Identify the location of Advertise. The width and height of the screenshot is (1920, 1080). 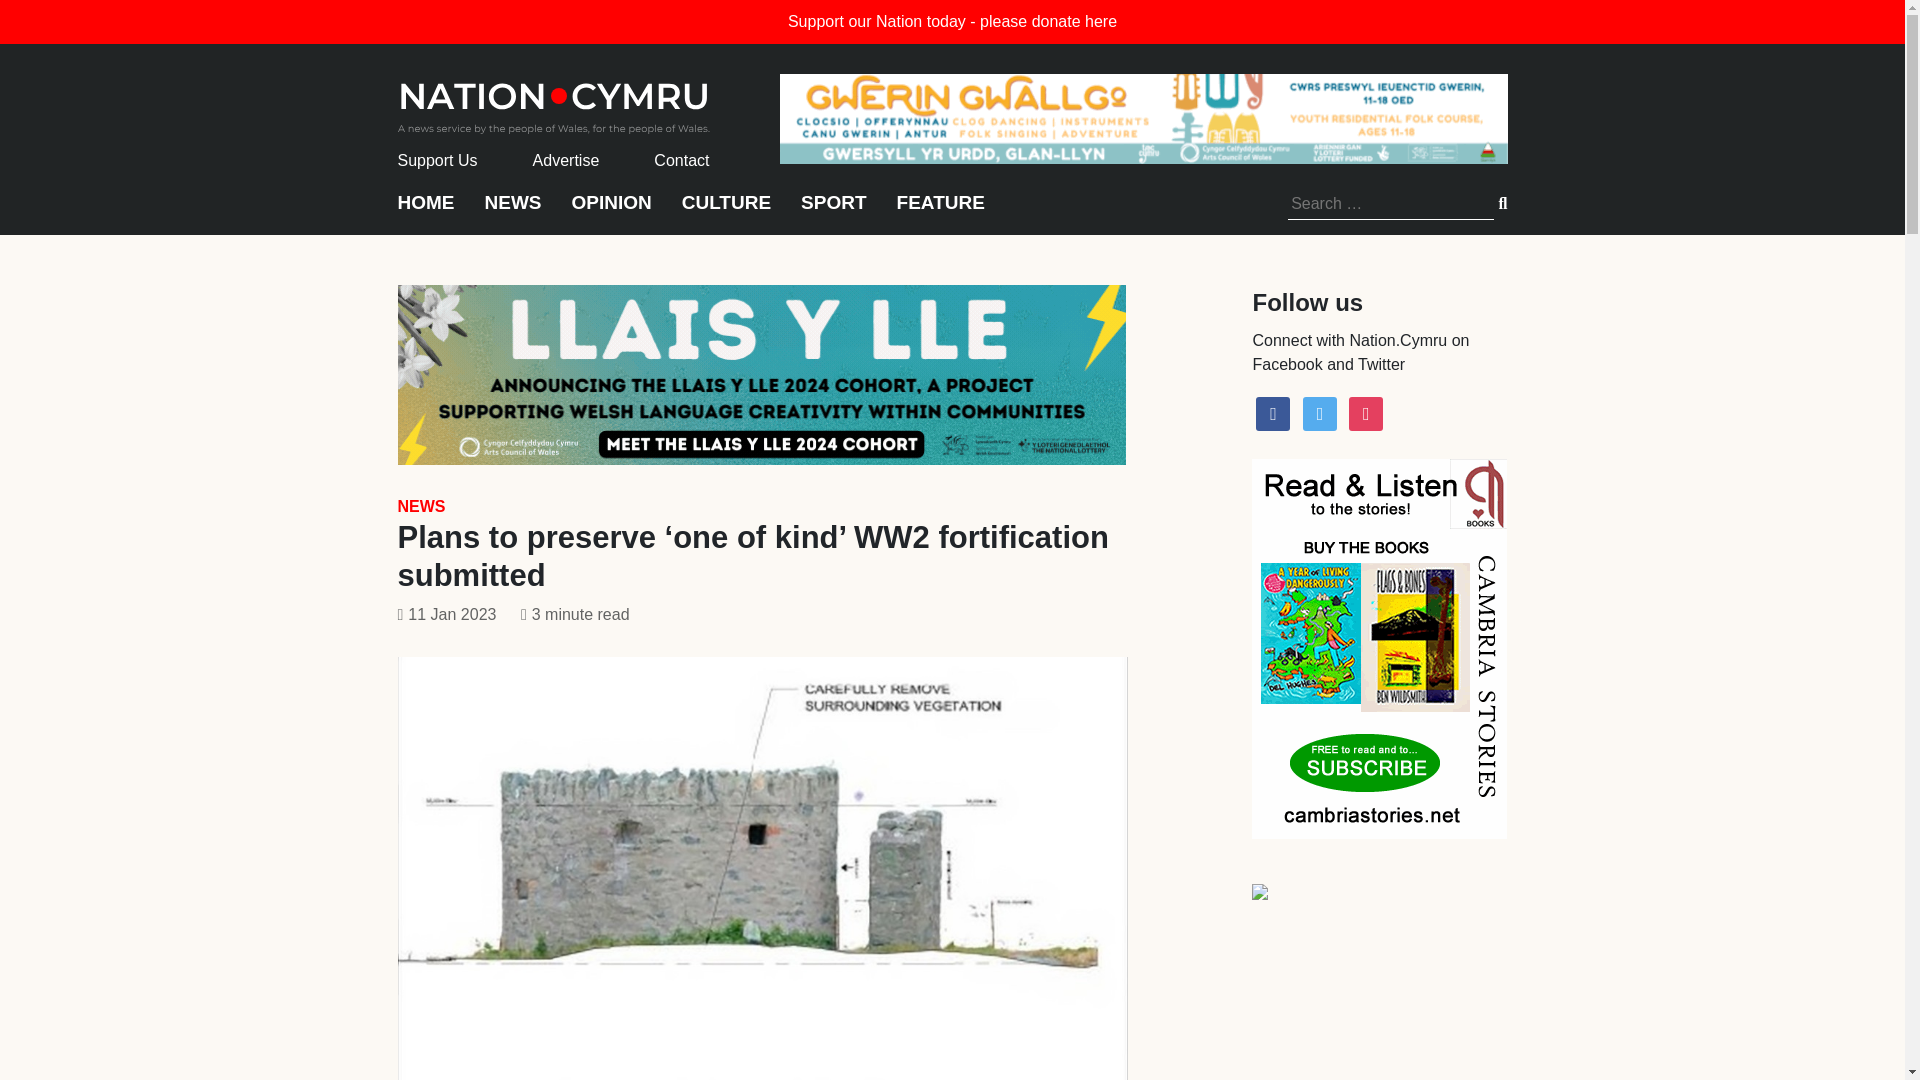
(566, 160).